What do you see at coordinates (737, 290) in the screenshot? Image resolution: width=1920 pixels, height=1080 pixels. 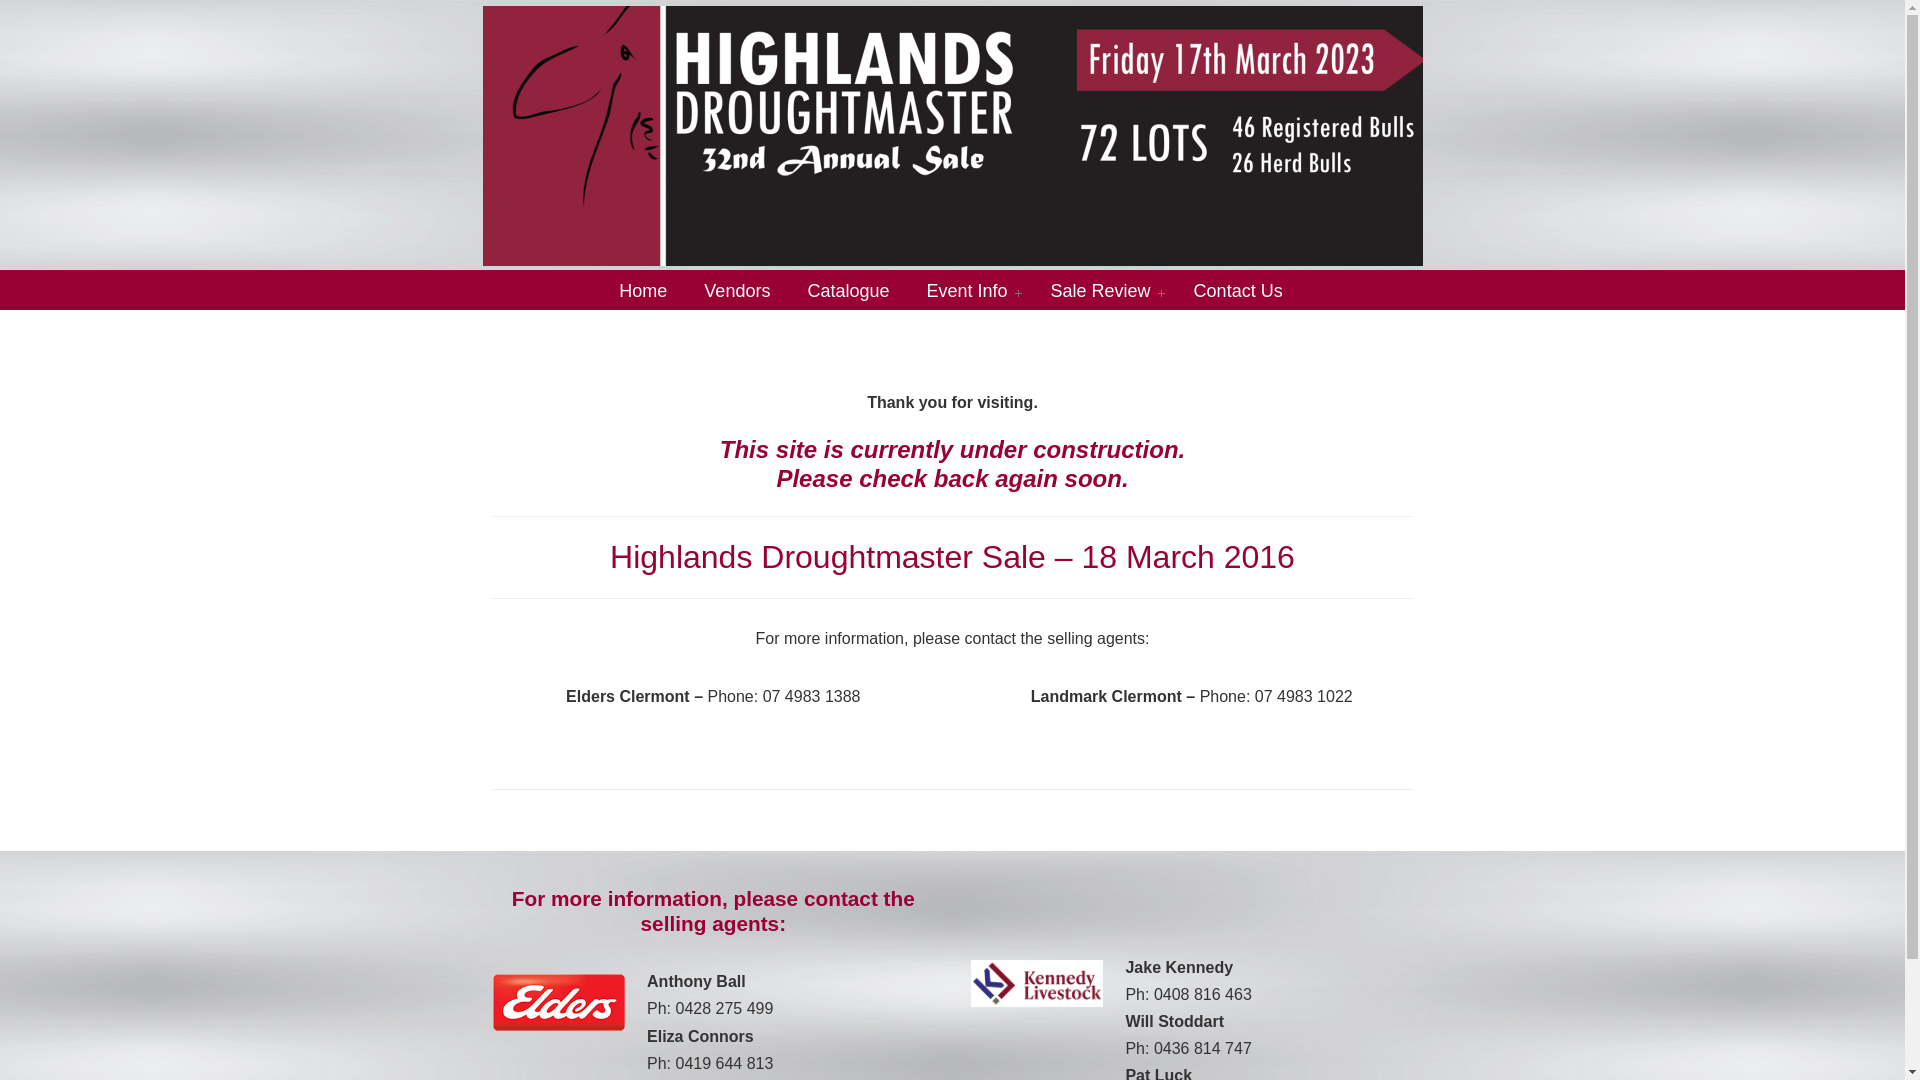 I see `Vendors` at bounding box center [737, 290].